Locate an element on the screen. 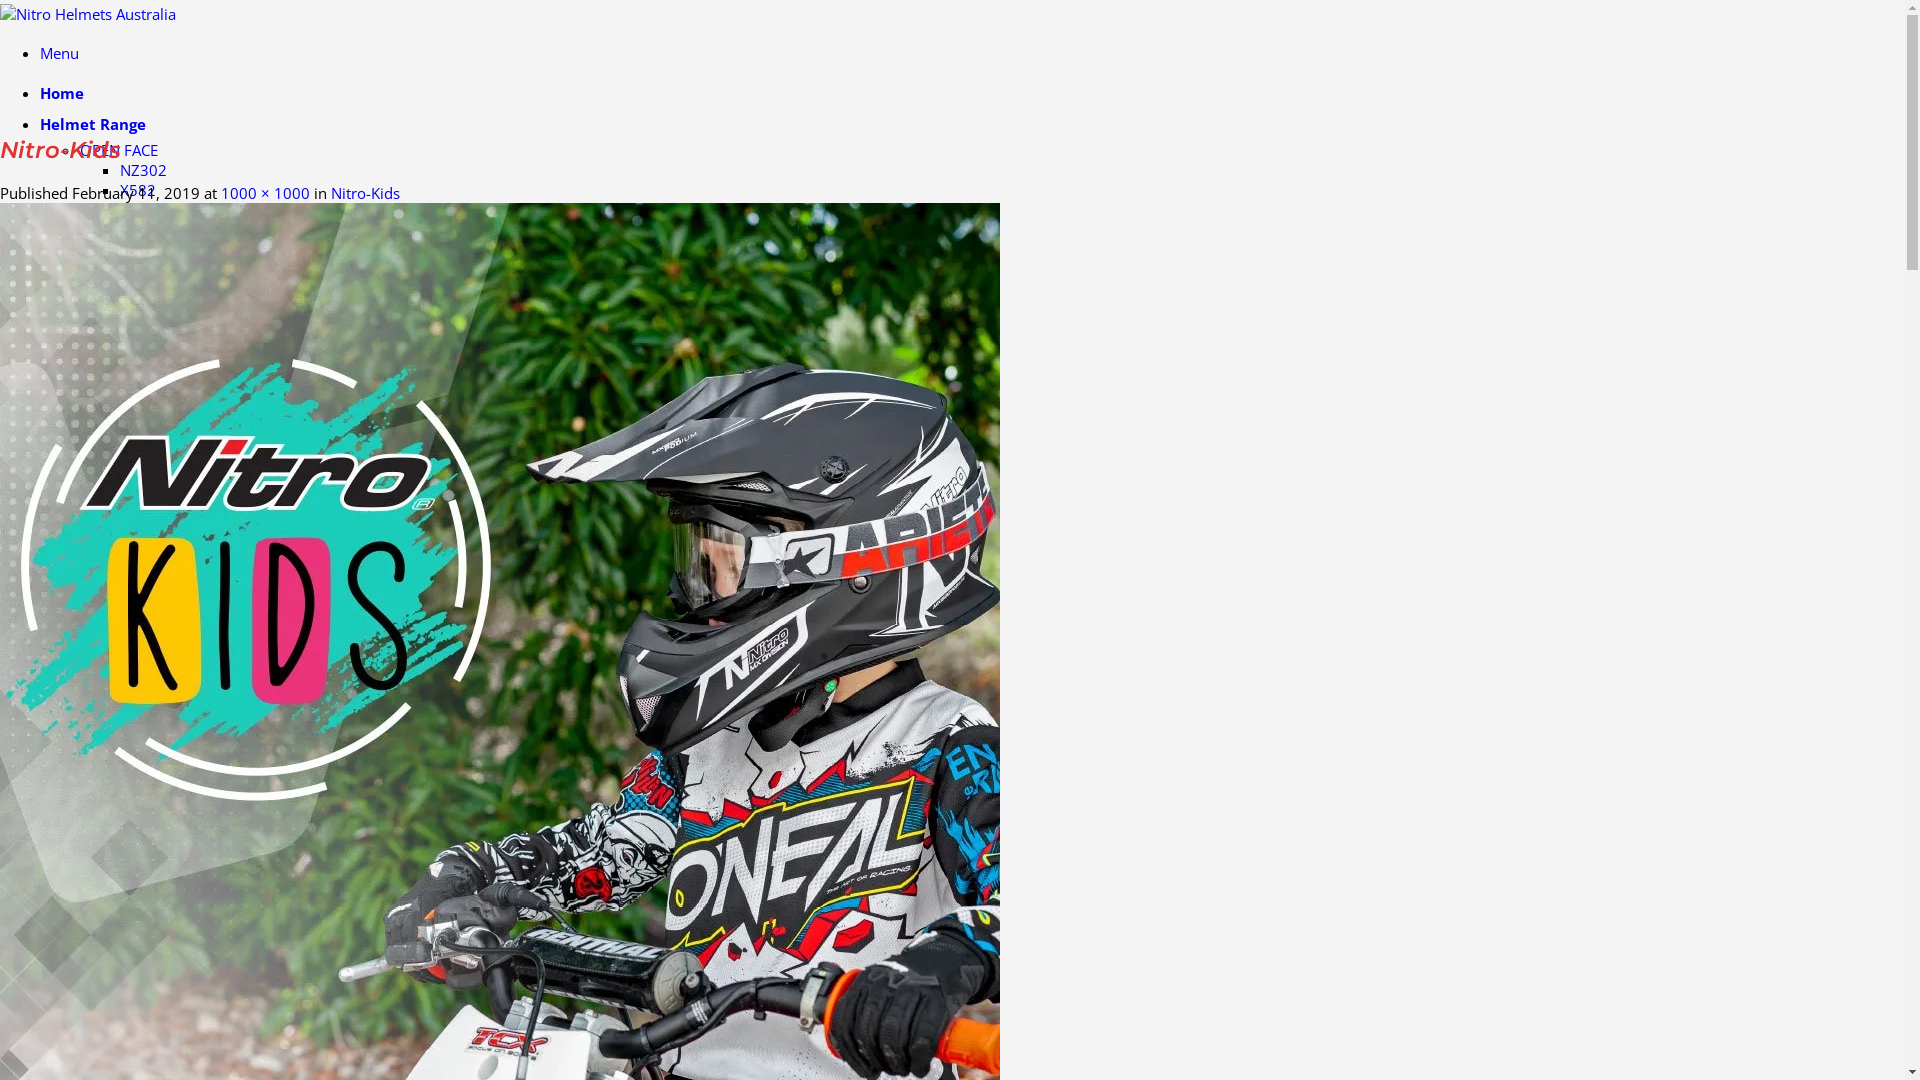 The width and height of the screenshot is (1920, 1080). MX760 is located at coordinates (144, 490).